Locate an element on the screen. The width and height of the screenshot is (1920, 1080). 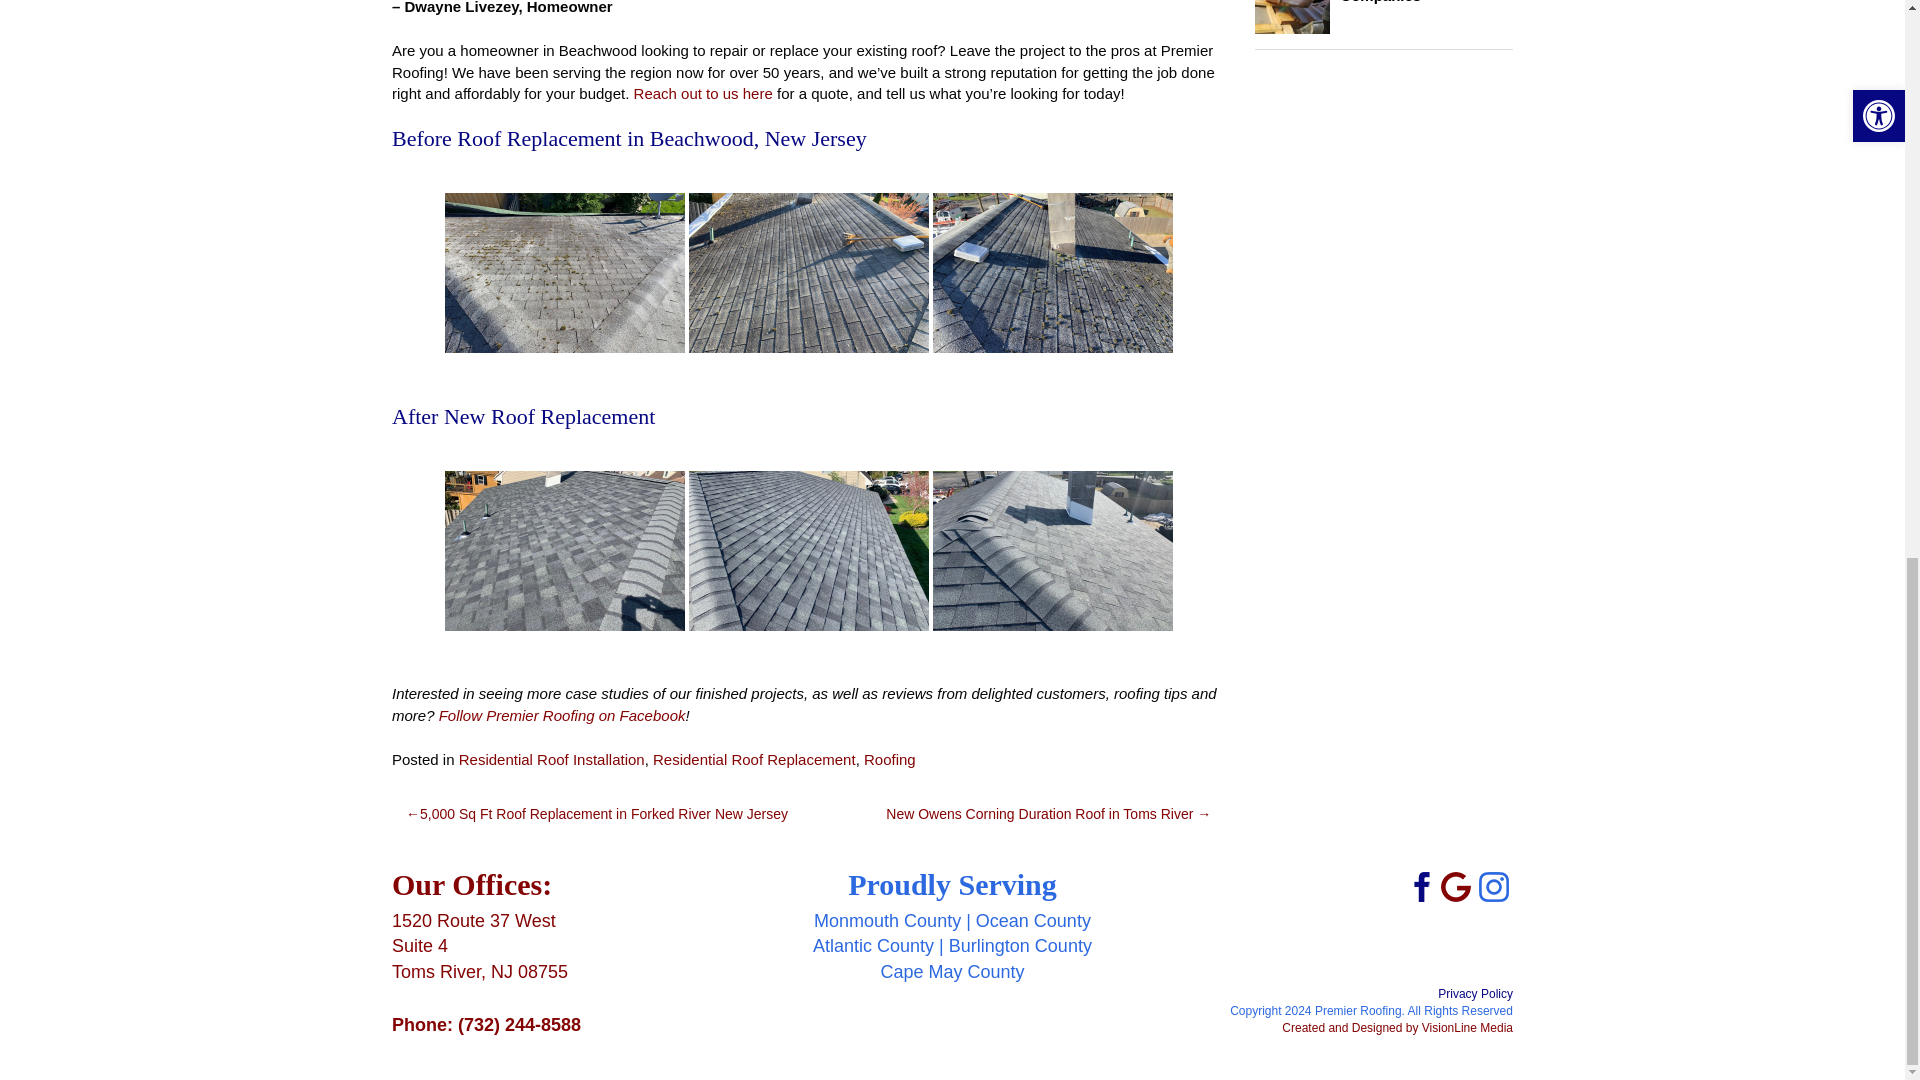
after-Roof-Replacement-in-Beachwood-New-Jersey-3 is located at coordinates (1053, 550).